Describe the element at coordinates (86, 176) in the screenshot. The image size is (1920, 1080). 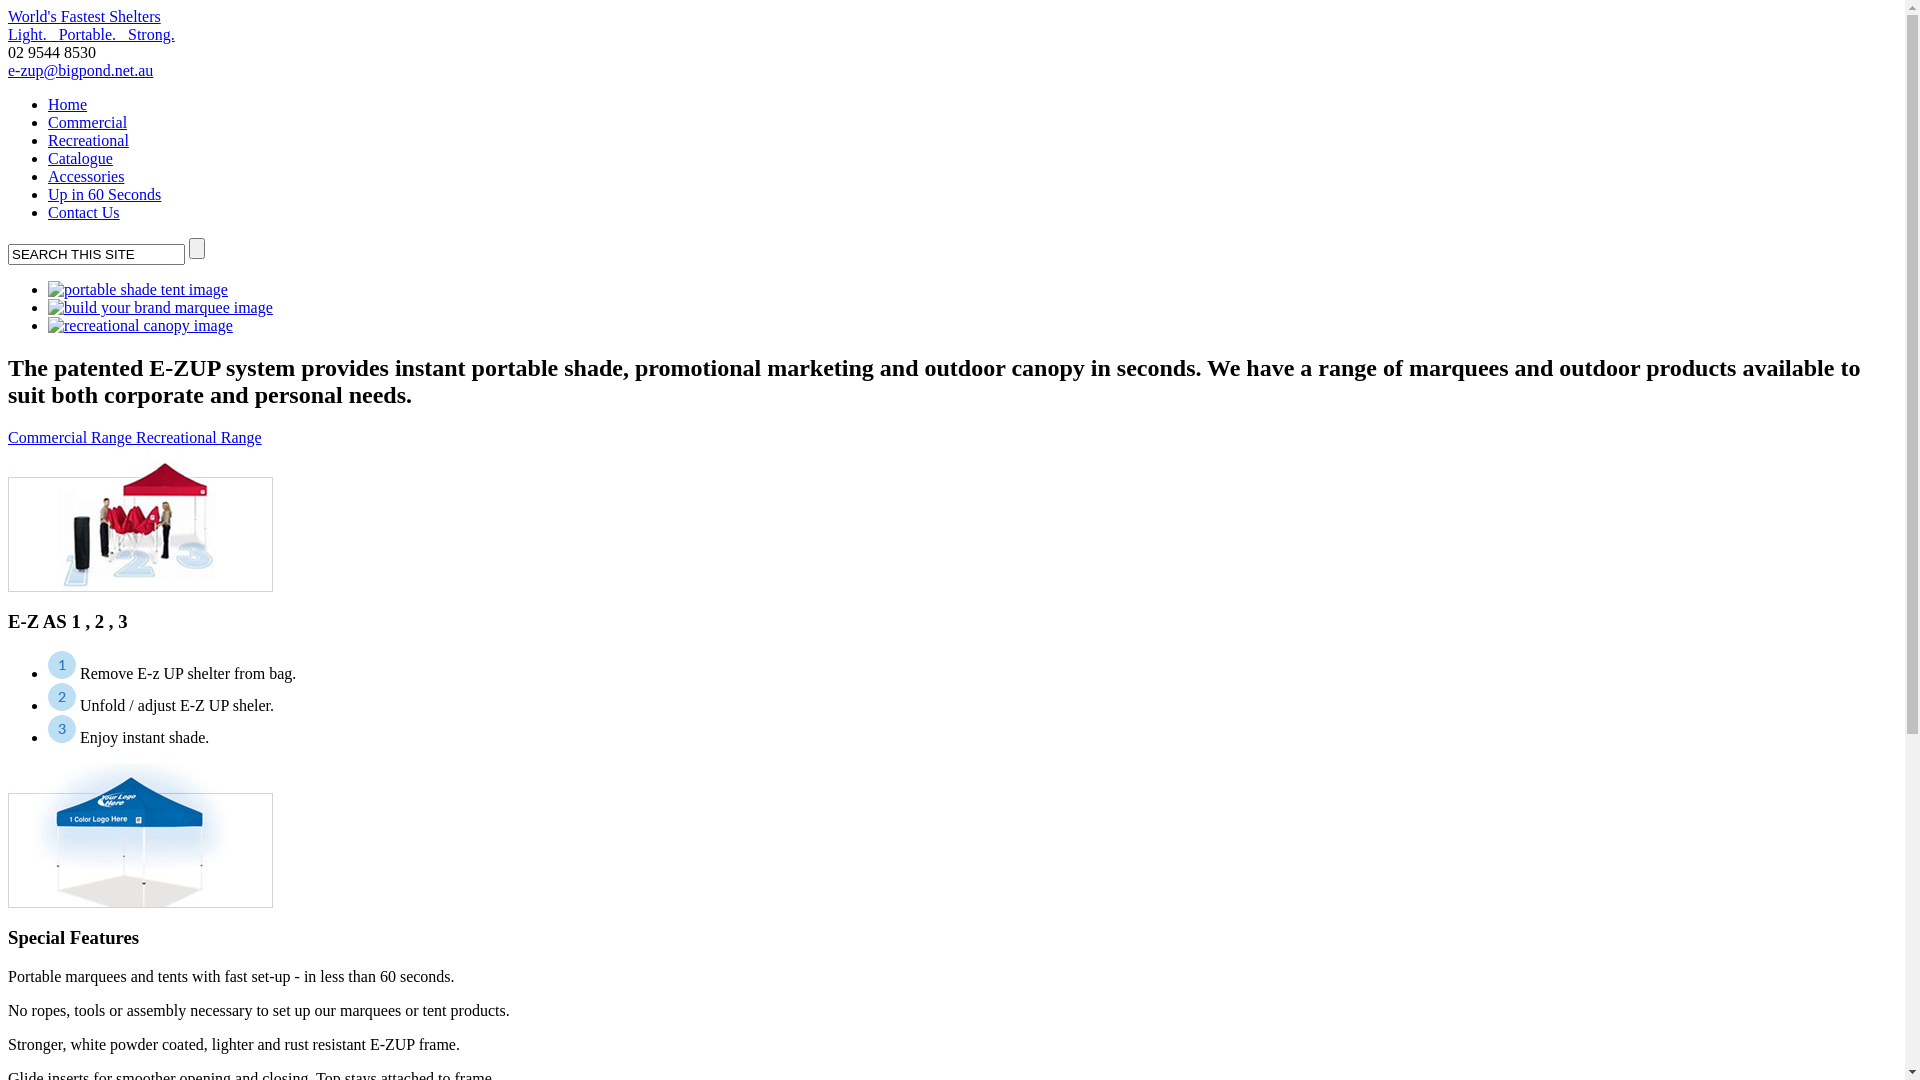
I see `Accessories` at that location.